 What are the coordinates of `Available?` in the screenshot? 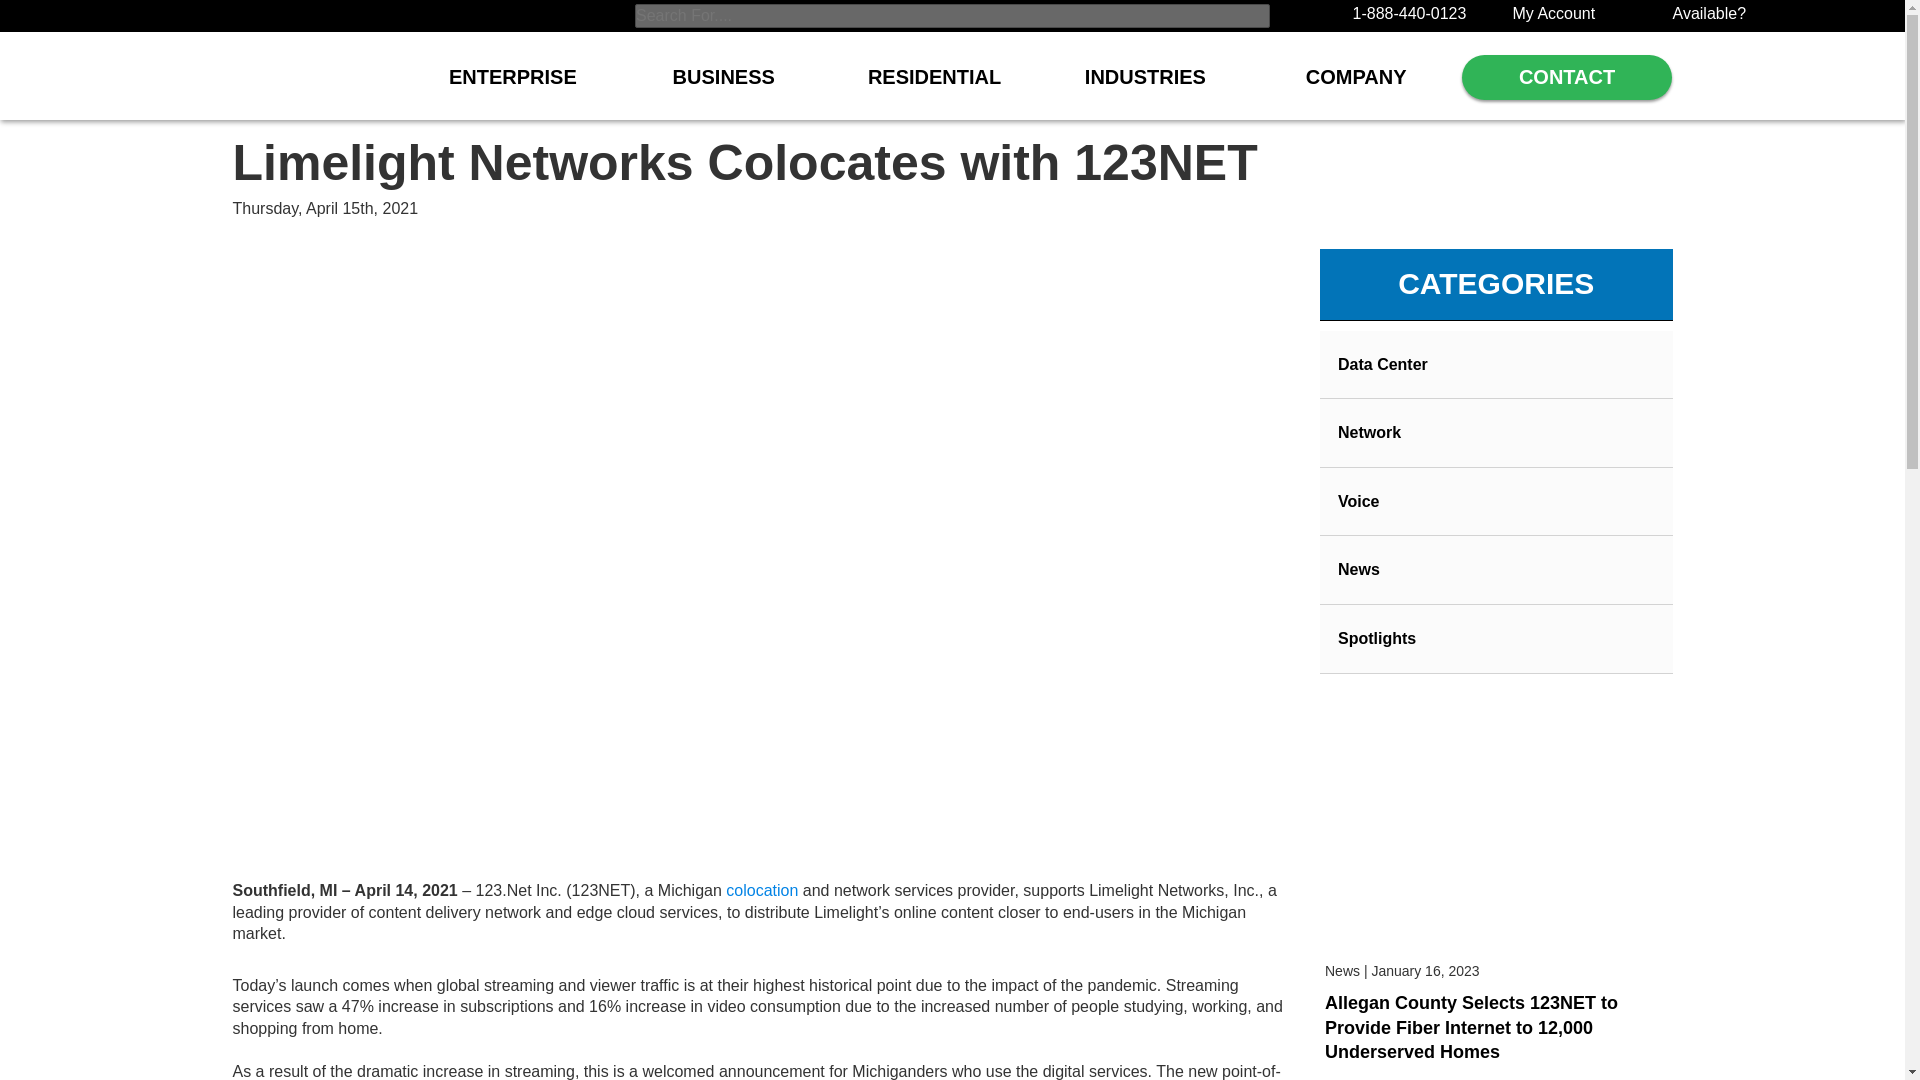 It's located at (1708, 13).